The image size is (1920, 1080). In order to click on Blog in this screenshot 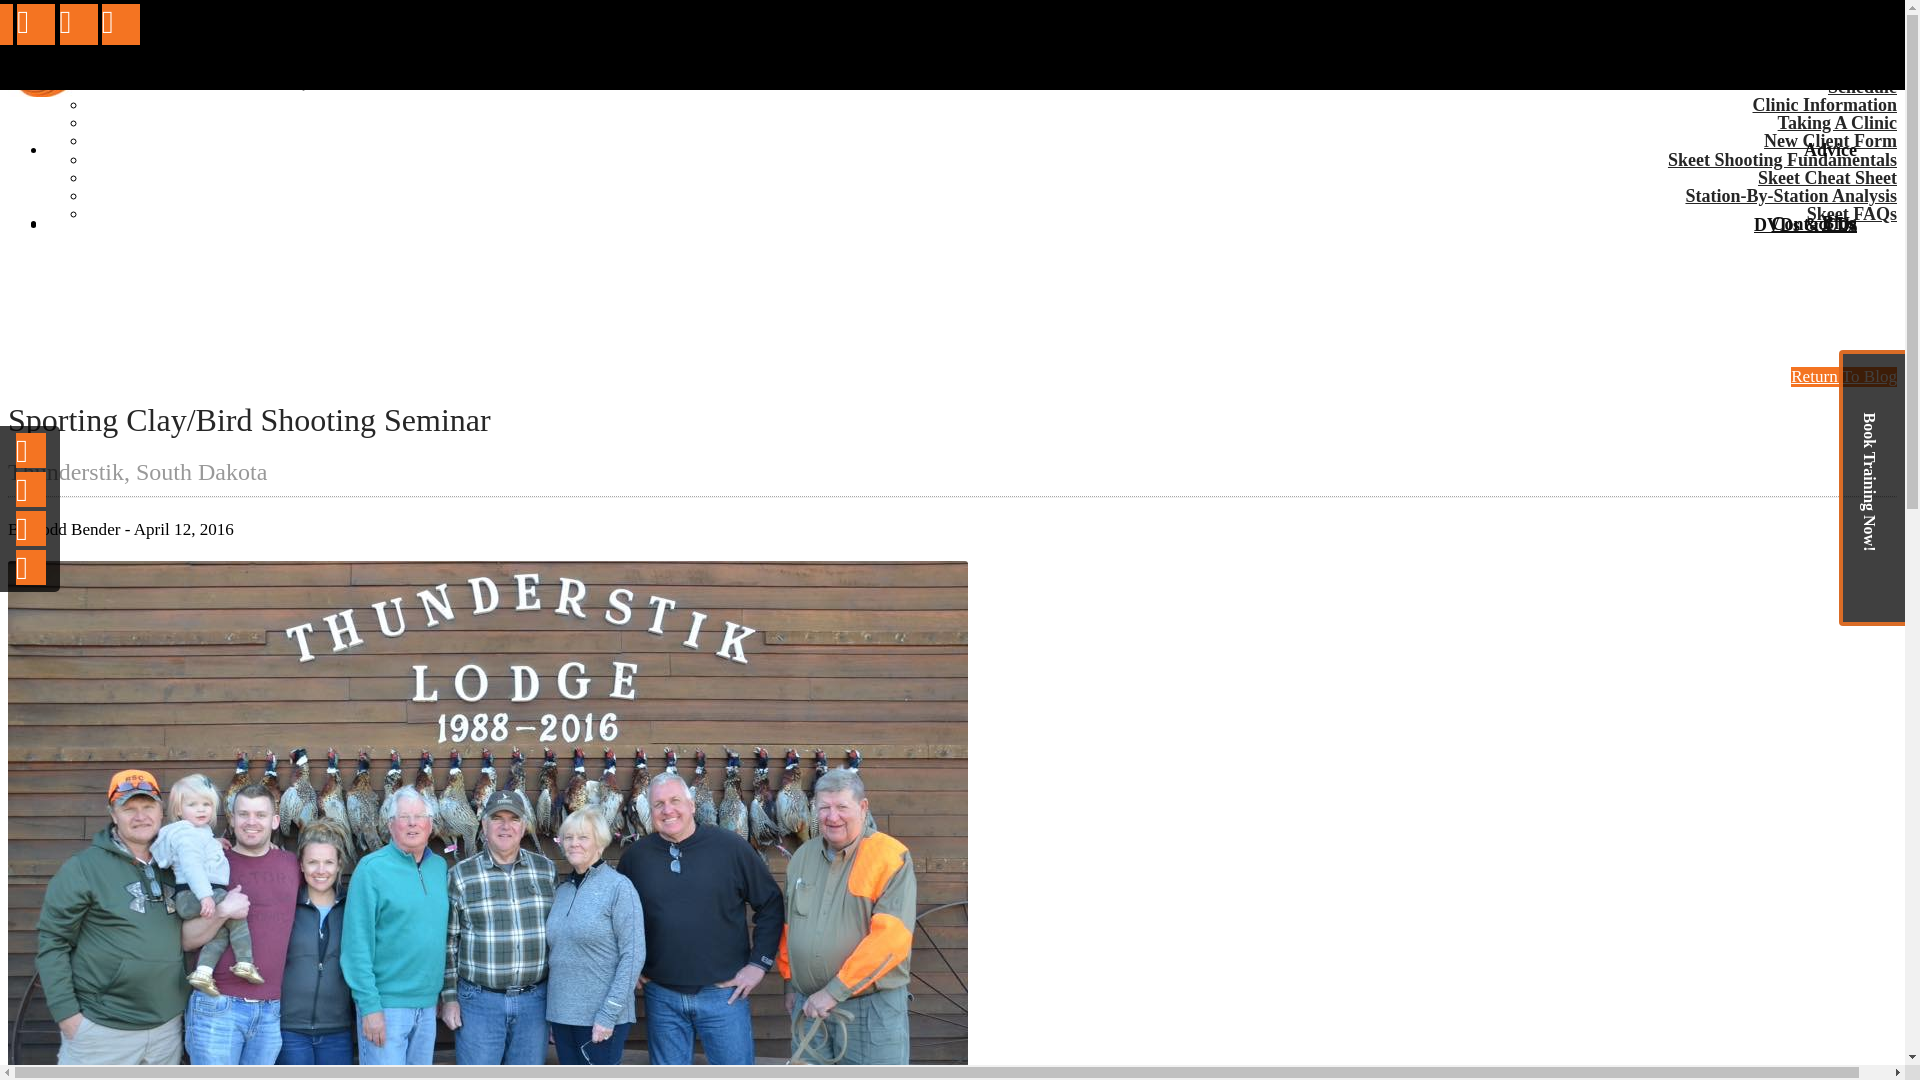, I will do `click(1849, 222)`.